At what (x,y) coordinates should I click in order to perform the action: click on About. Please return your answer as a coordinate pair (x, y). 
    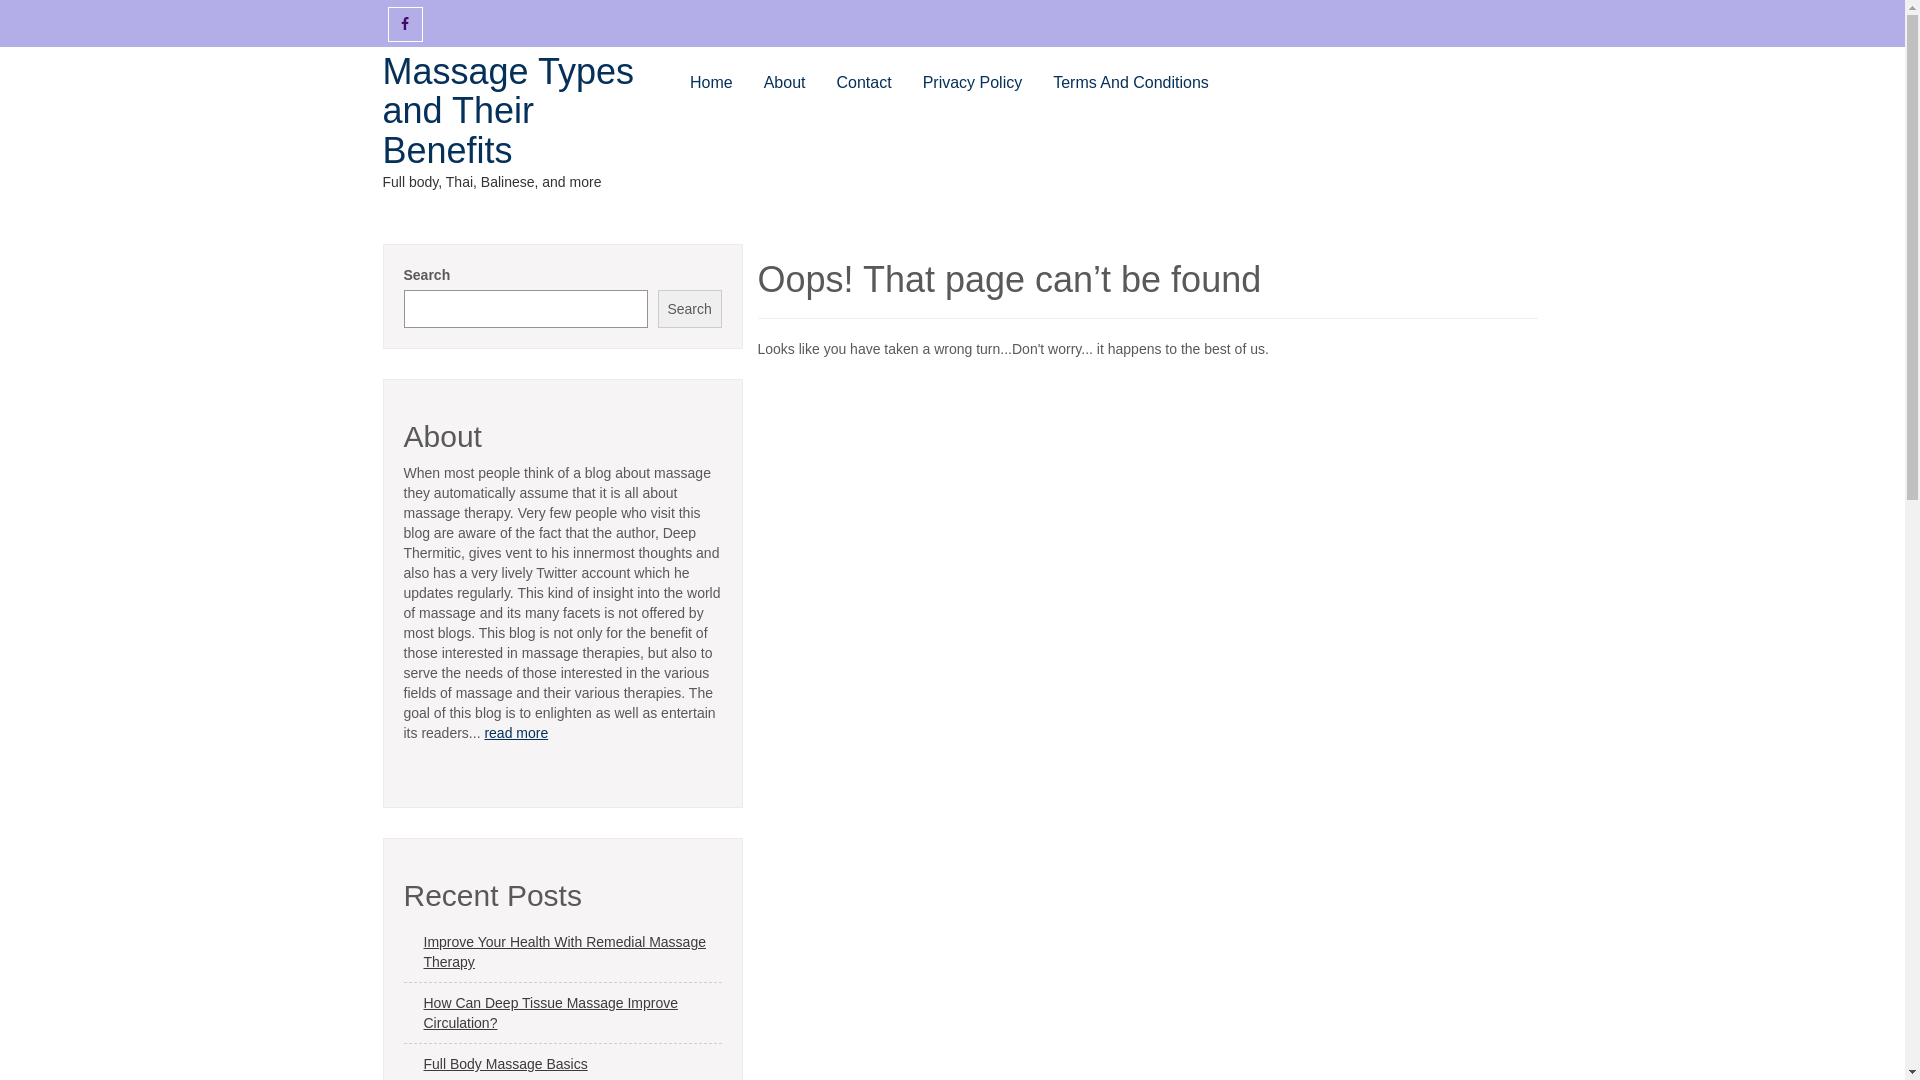
    Looking at the image, I should click on (785, 84).